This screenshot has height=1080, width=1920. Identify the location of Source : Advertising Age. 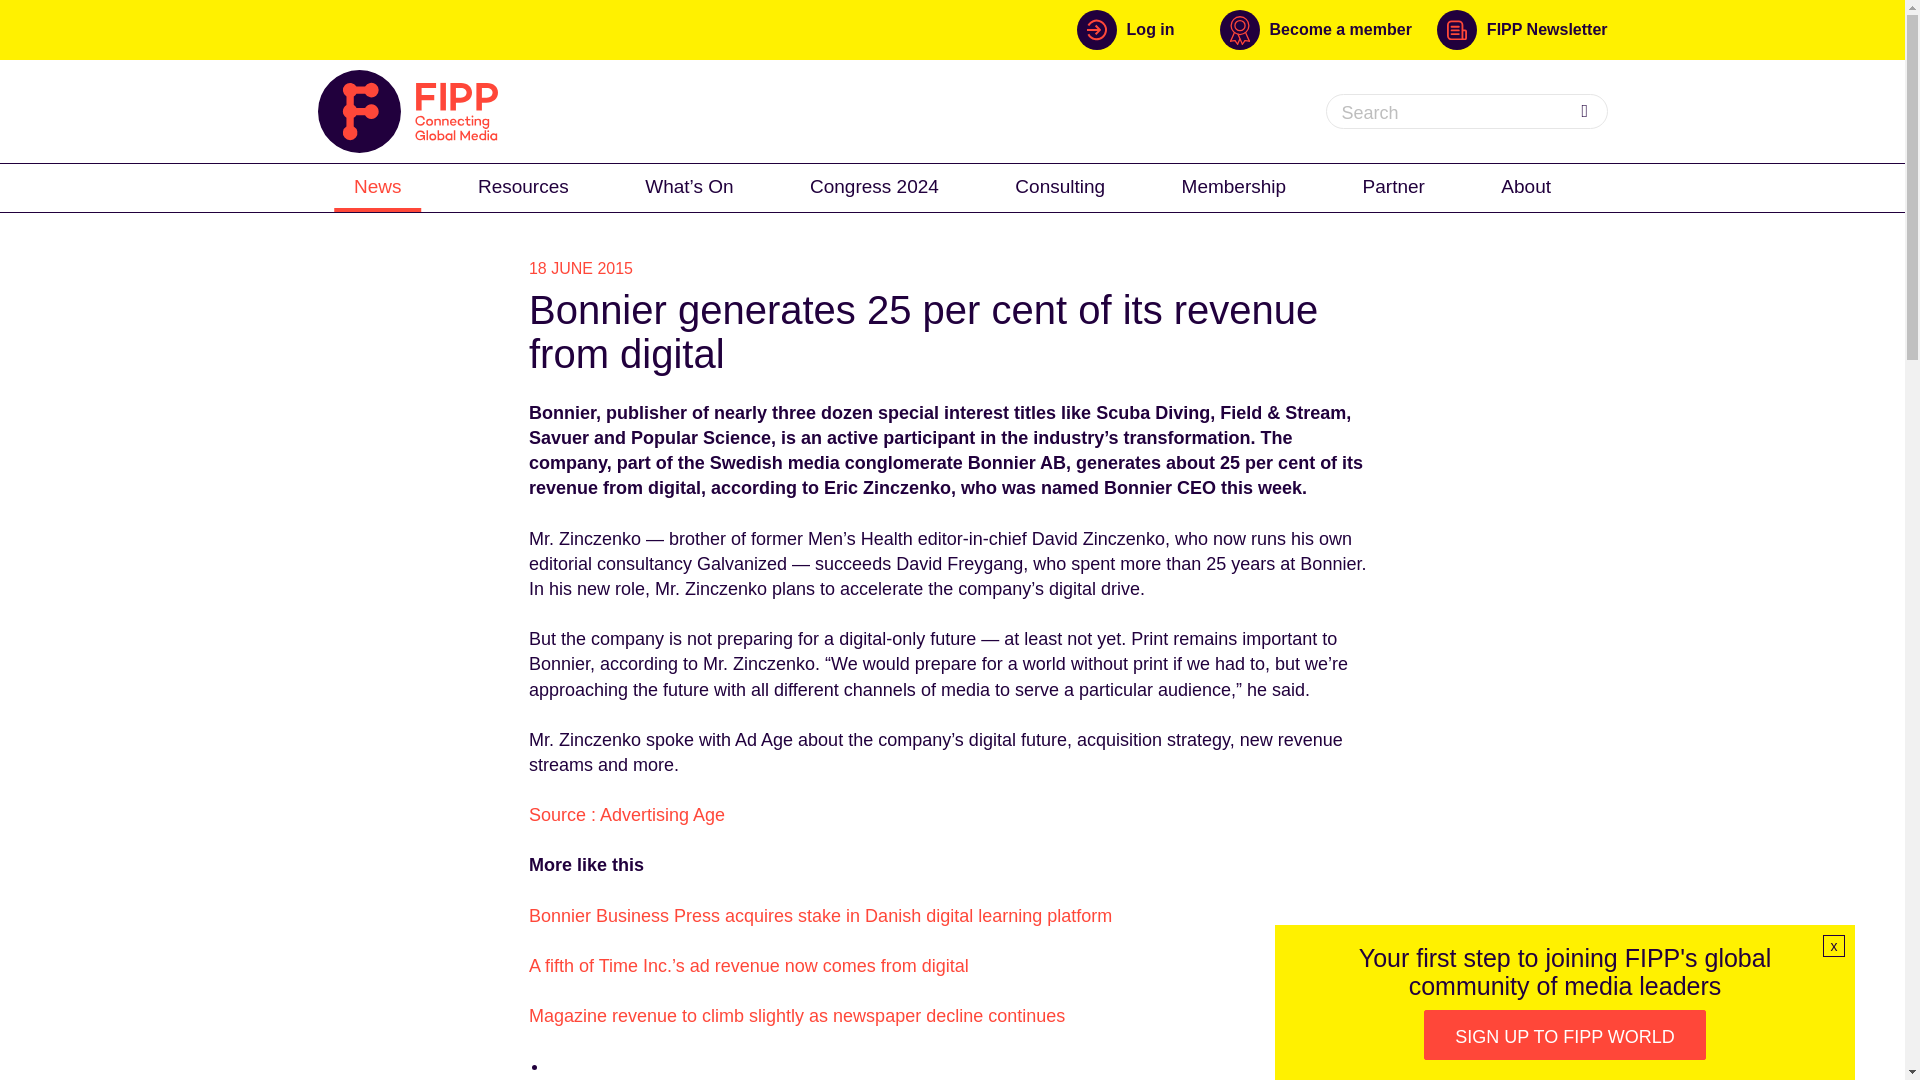
(627, 814).